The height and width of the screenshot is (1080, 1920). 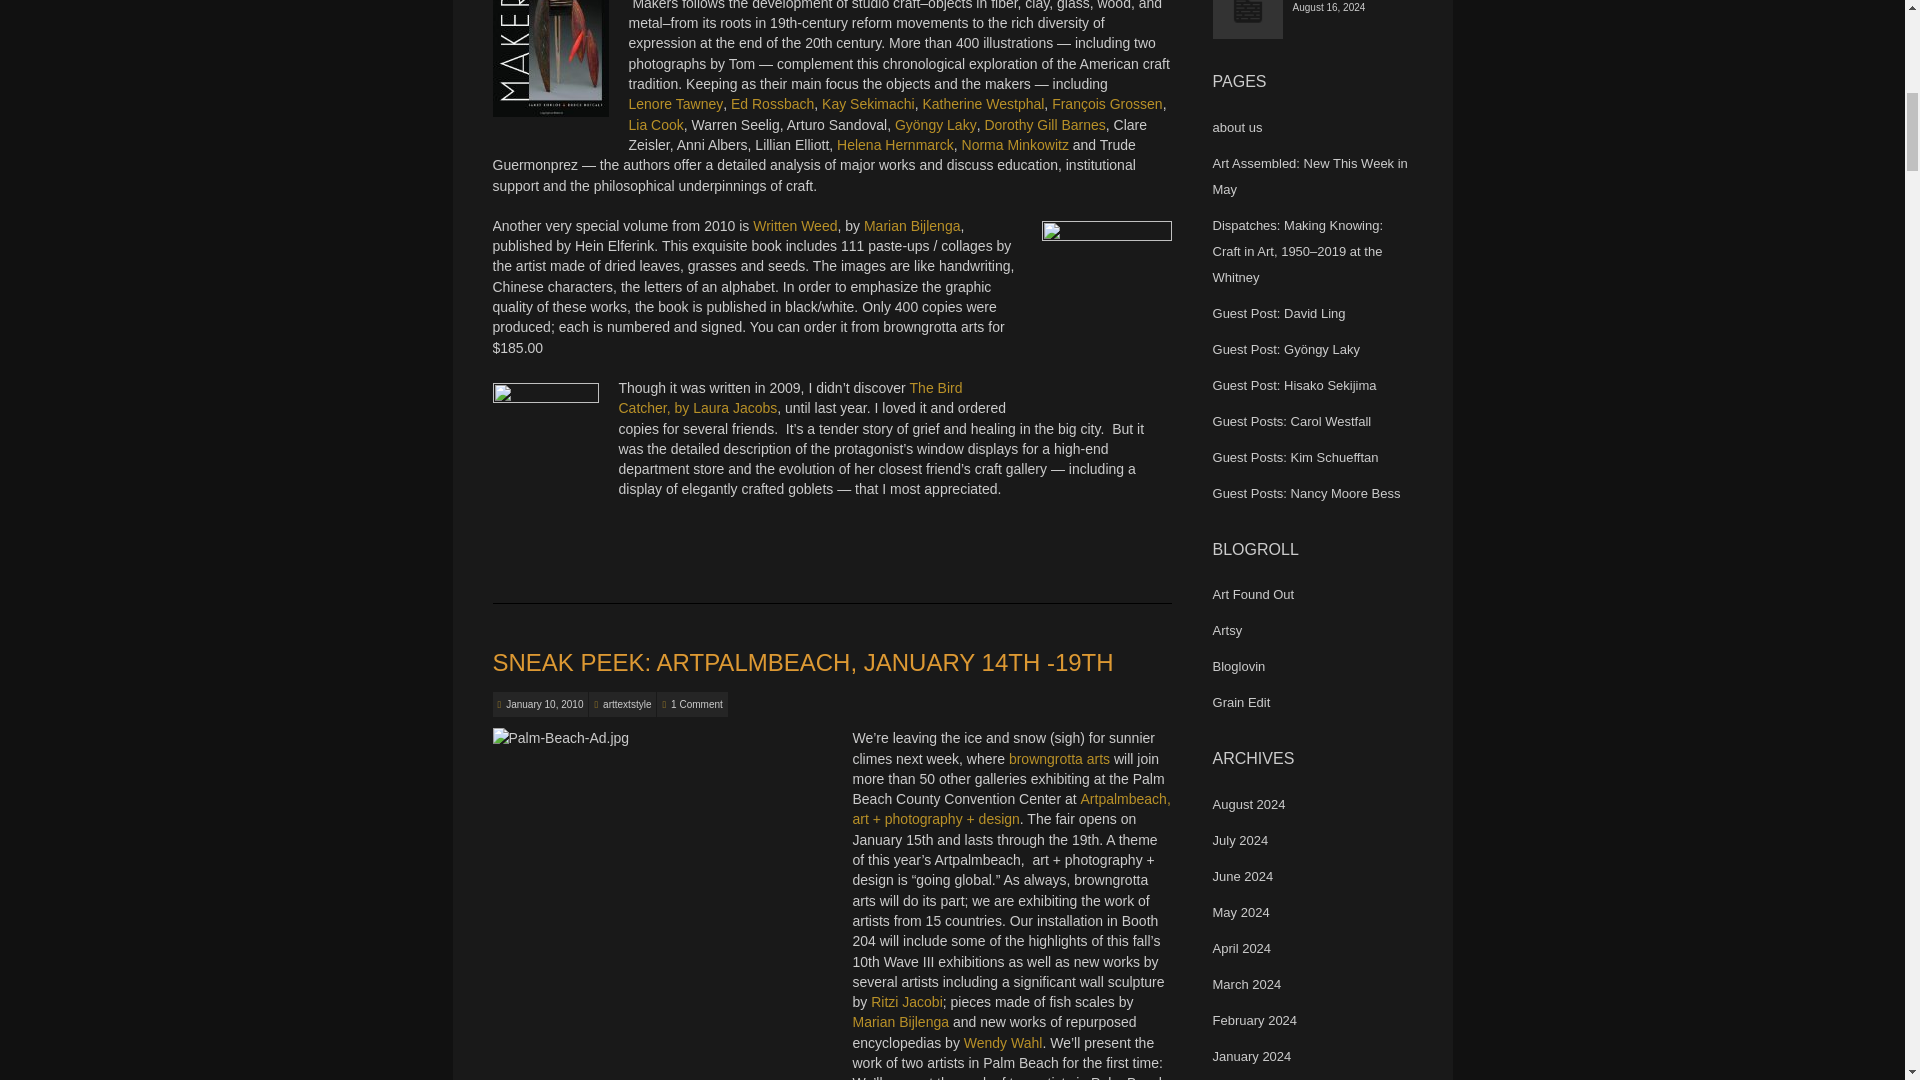 What do you see at coordinates (1254, 594) in the screenshot?
I see `Art notes from across the globe` at bounding box center [1254, 594].